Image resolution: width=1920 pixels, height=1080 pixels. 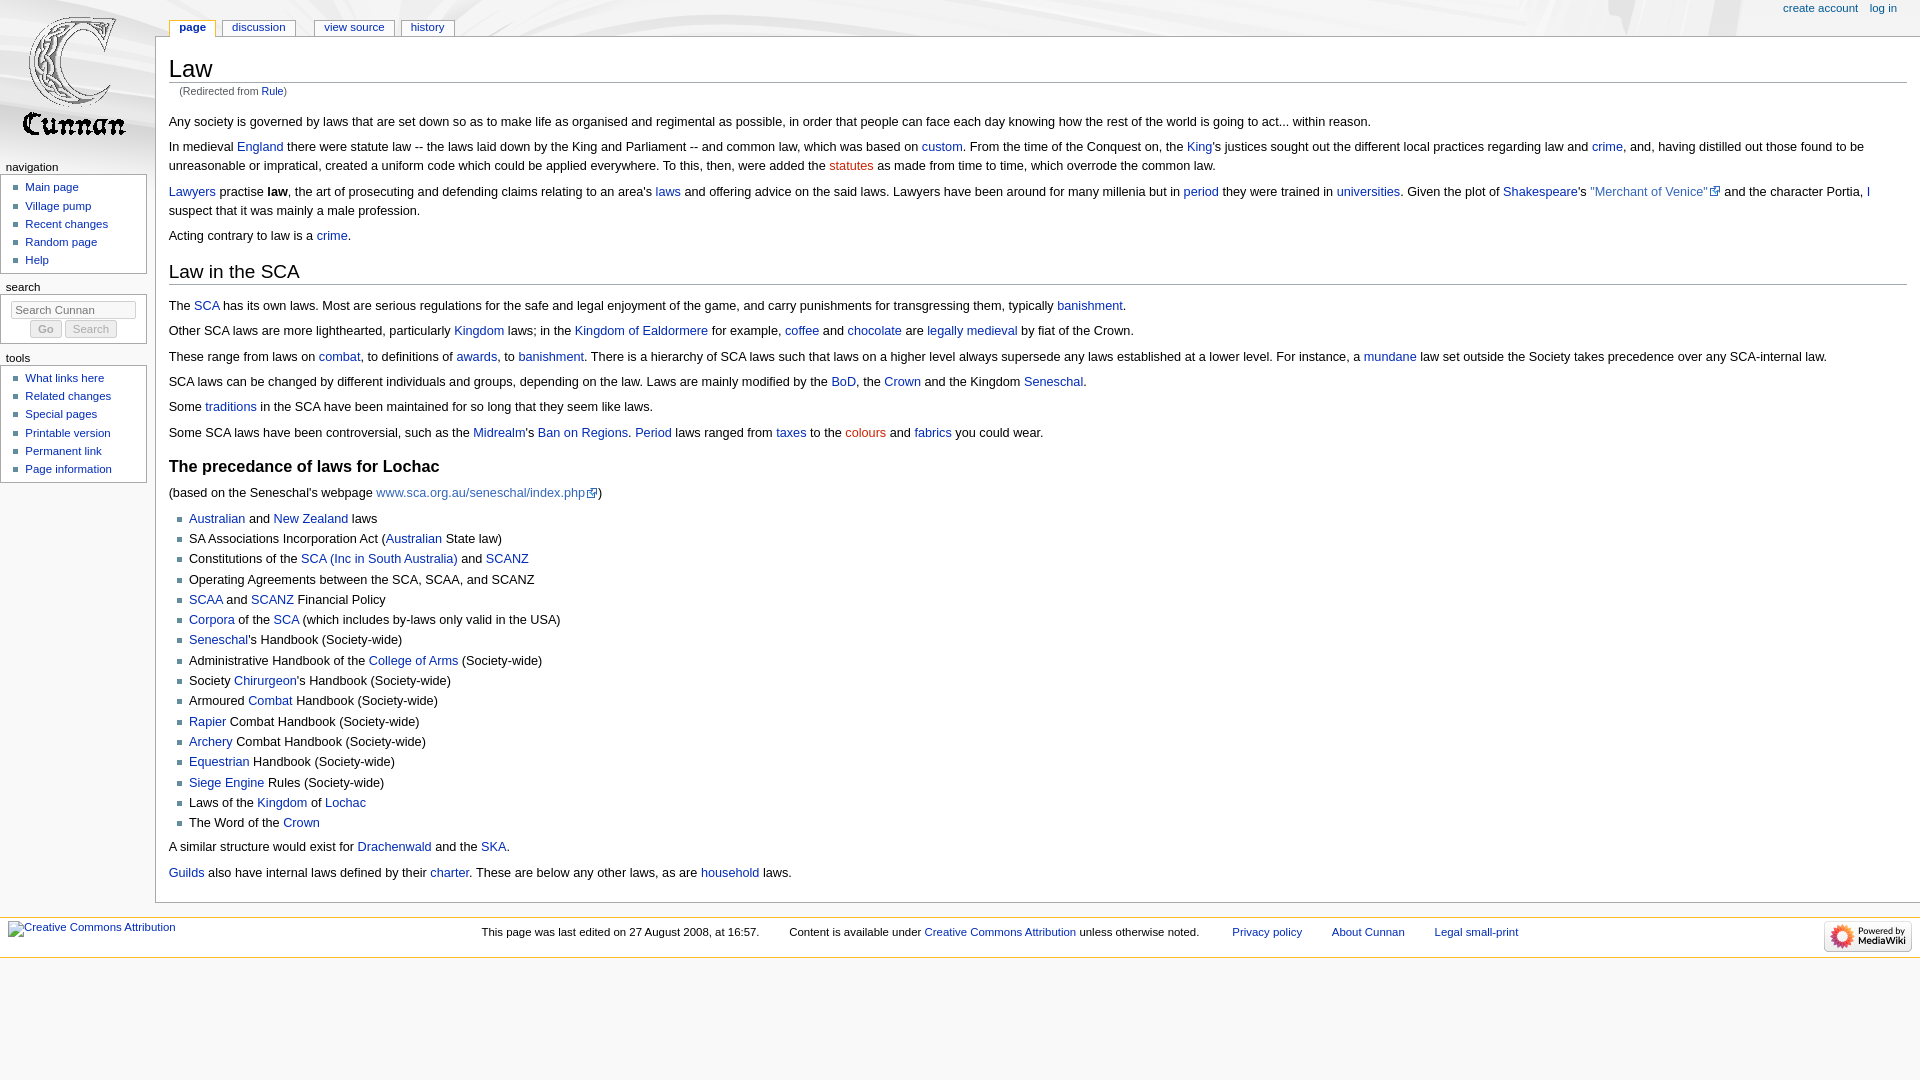 What do you see at coordinates (802, 331) in the screenshot?
I see `Coffee` at bounding box center [802, 331].